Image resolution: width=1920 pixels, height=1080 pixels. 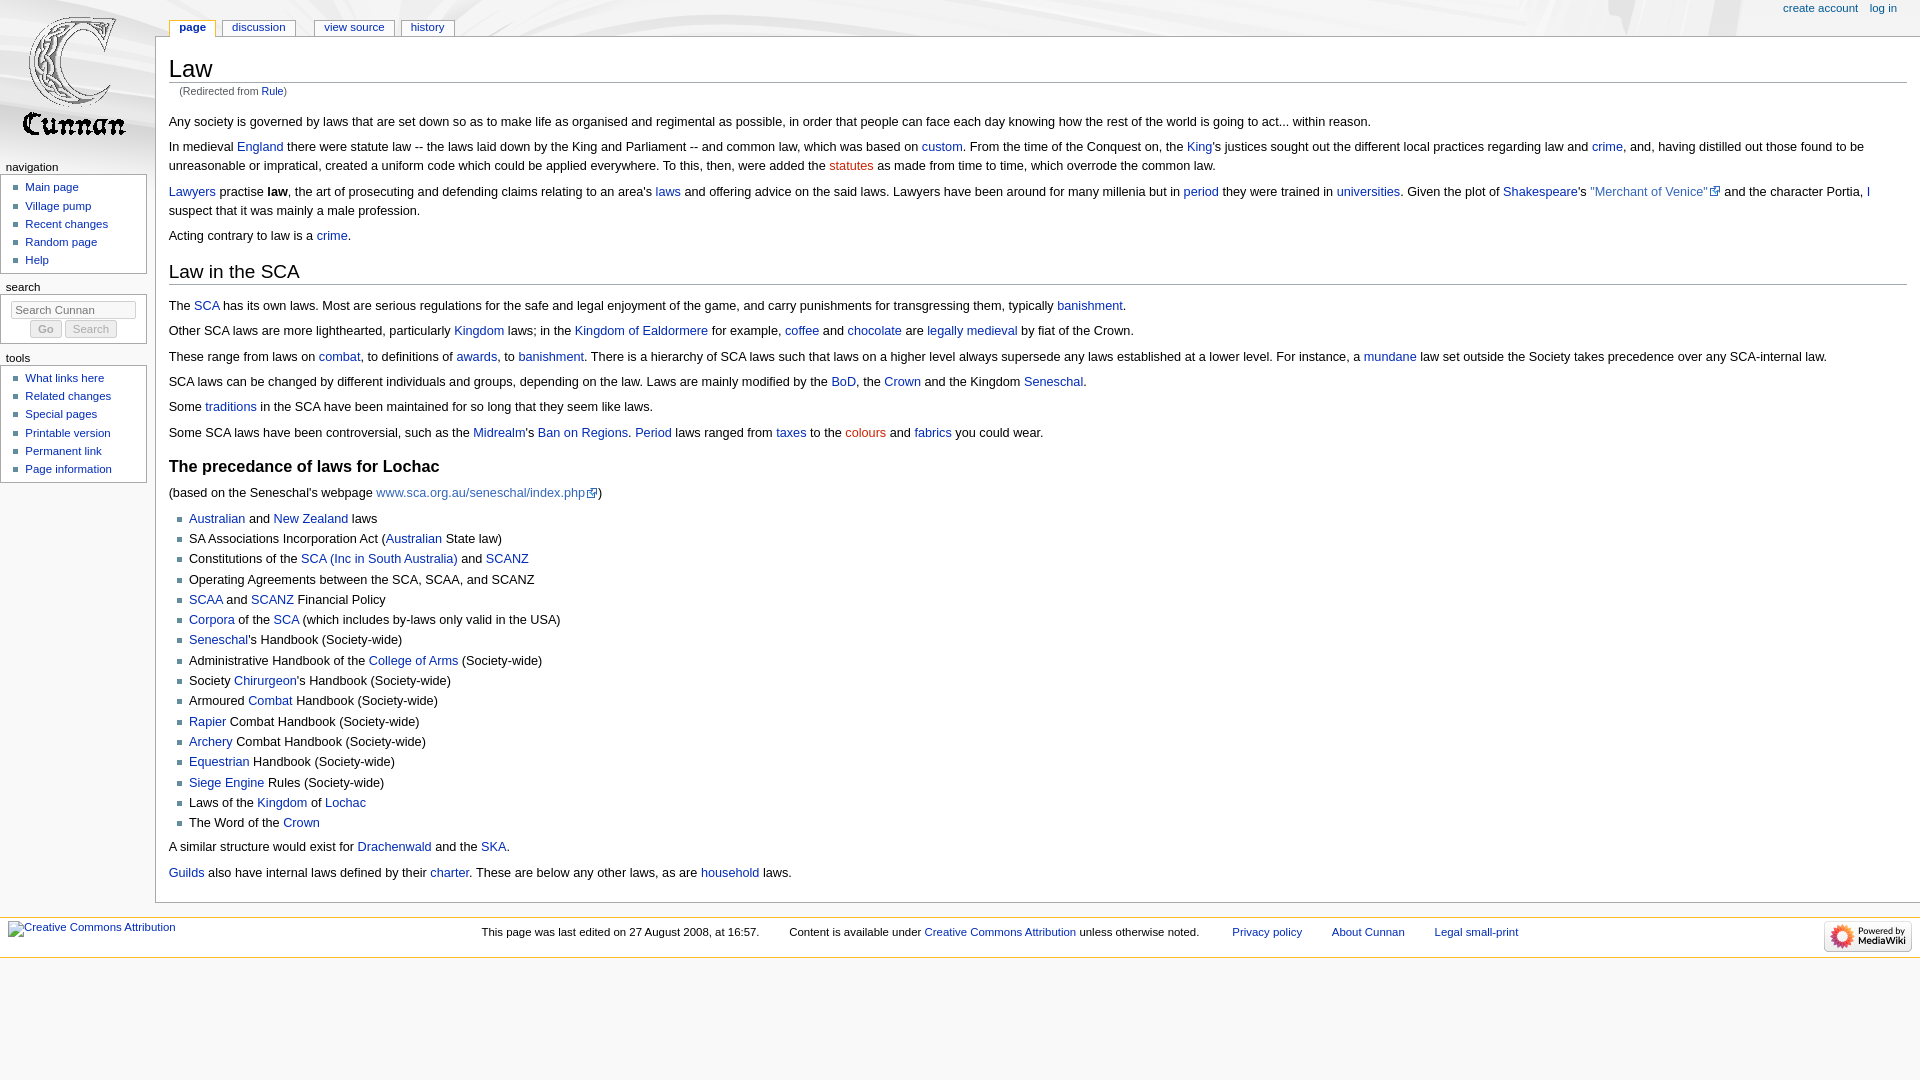 What do you see at coordinates (802, 331) in the screenshot?
I see `Coffee` at bounding box center [802, 331].